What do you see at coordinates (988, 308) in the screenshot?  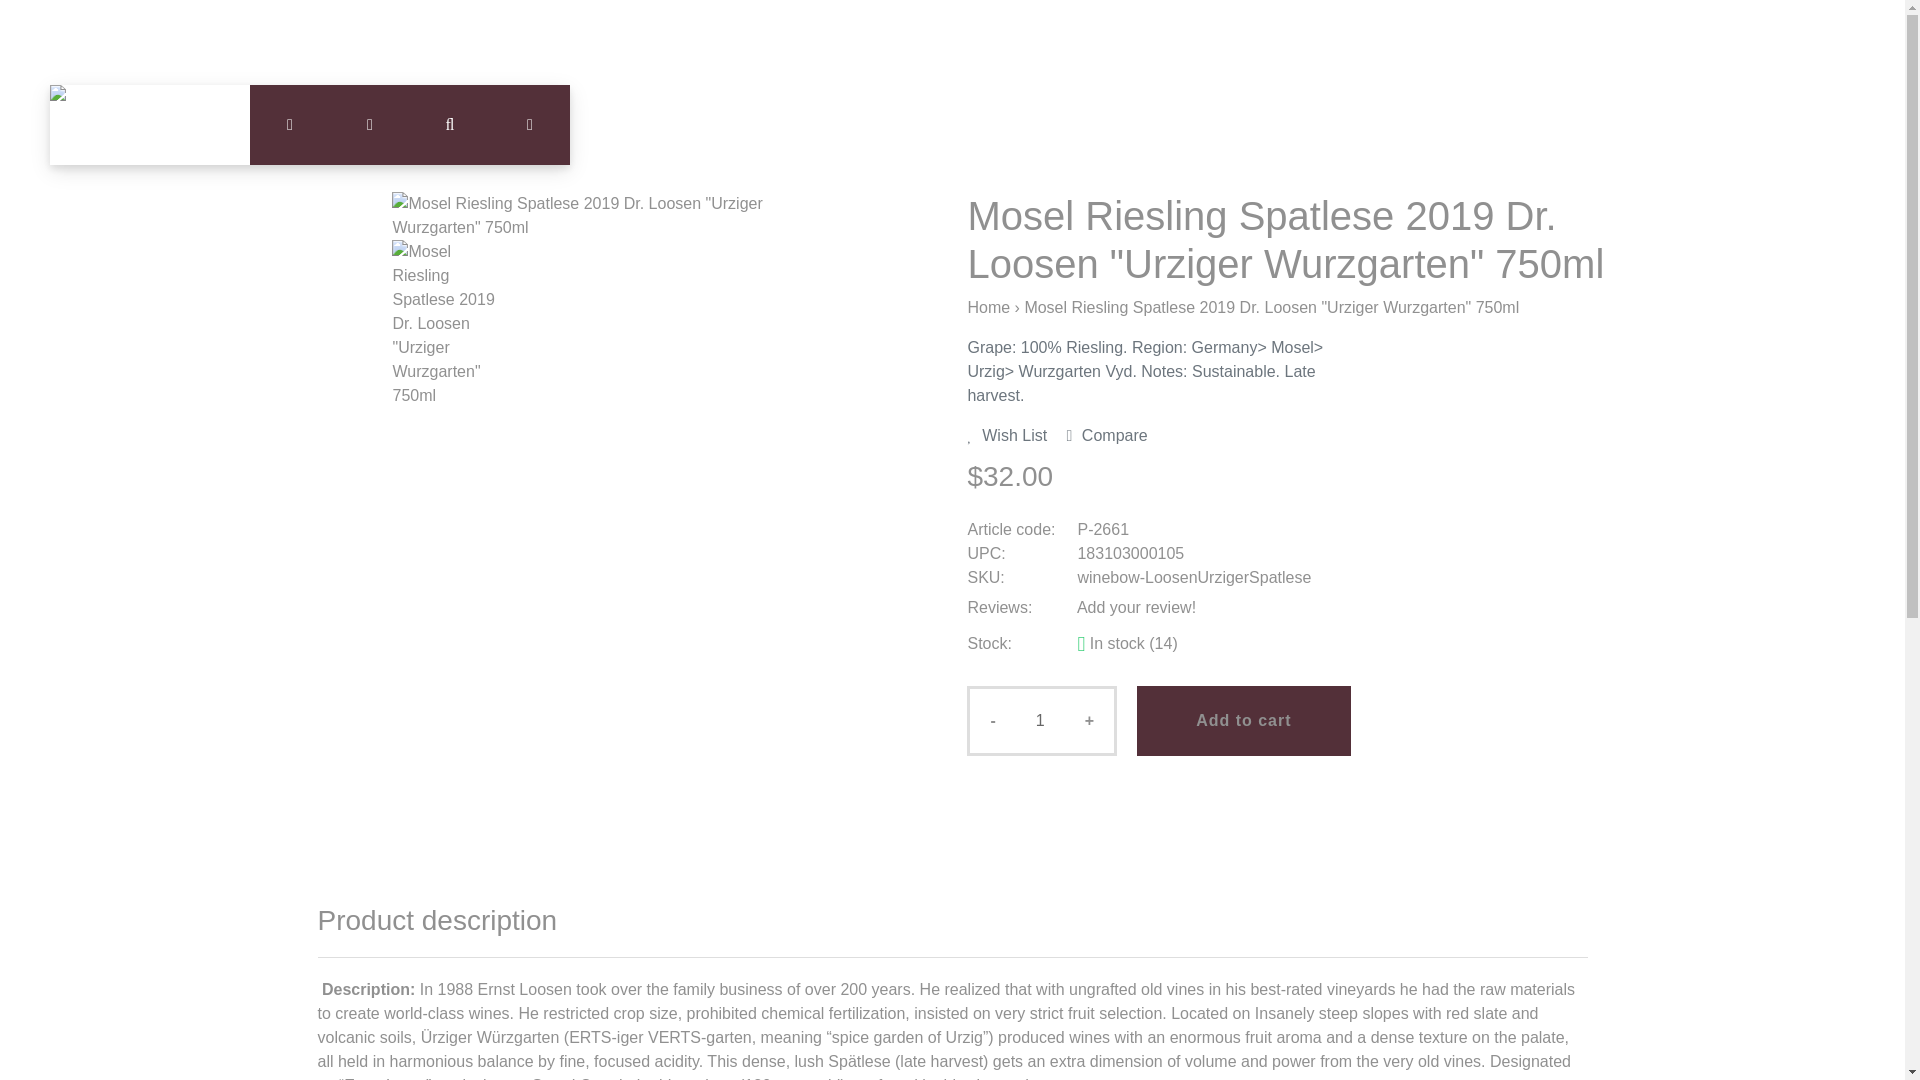 I see `Home` at bounding box center [988, 308].